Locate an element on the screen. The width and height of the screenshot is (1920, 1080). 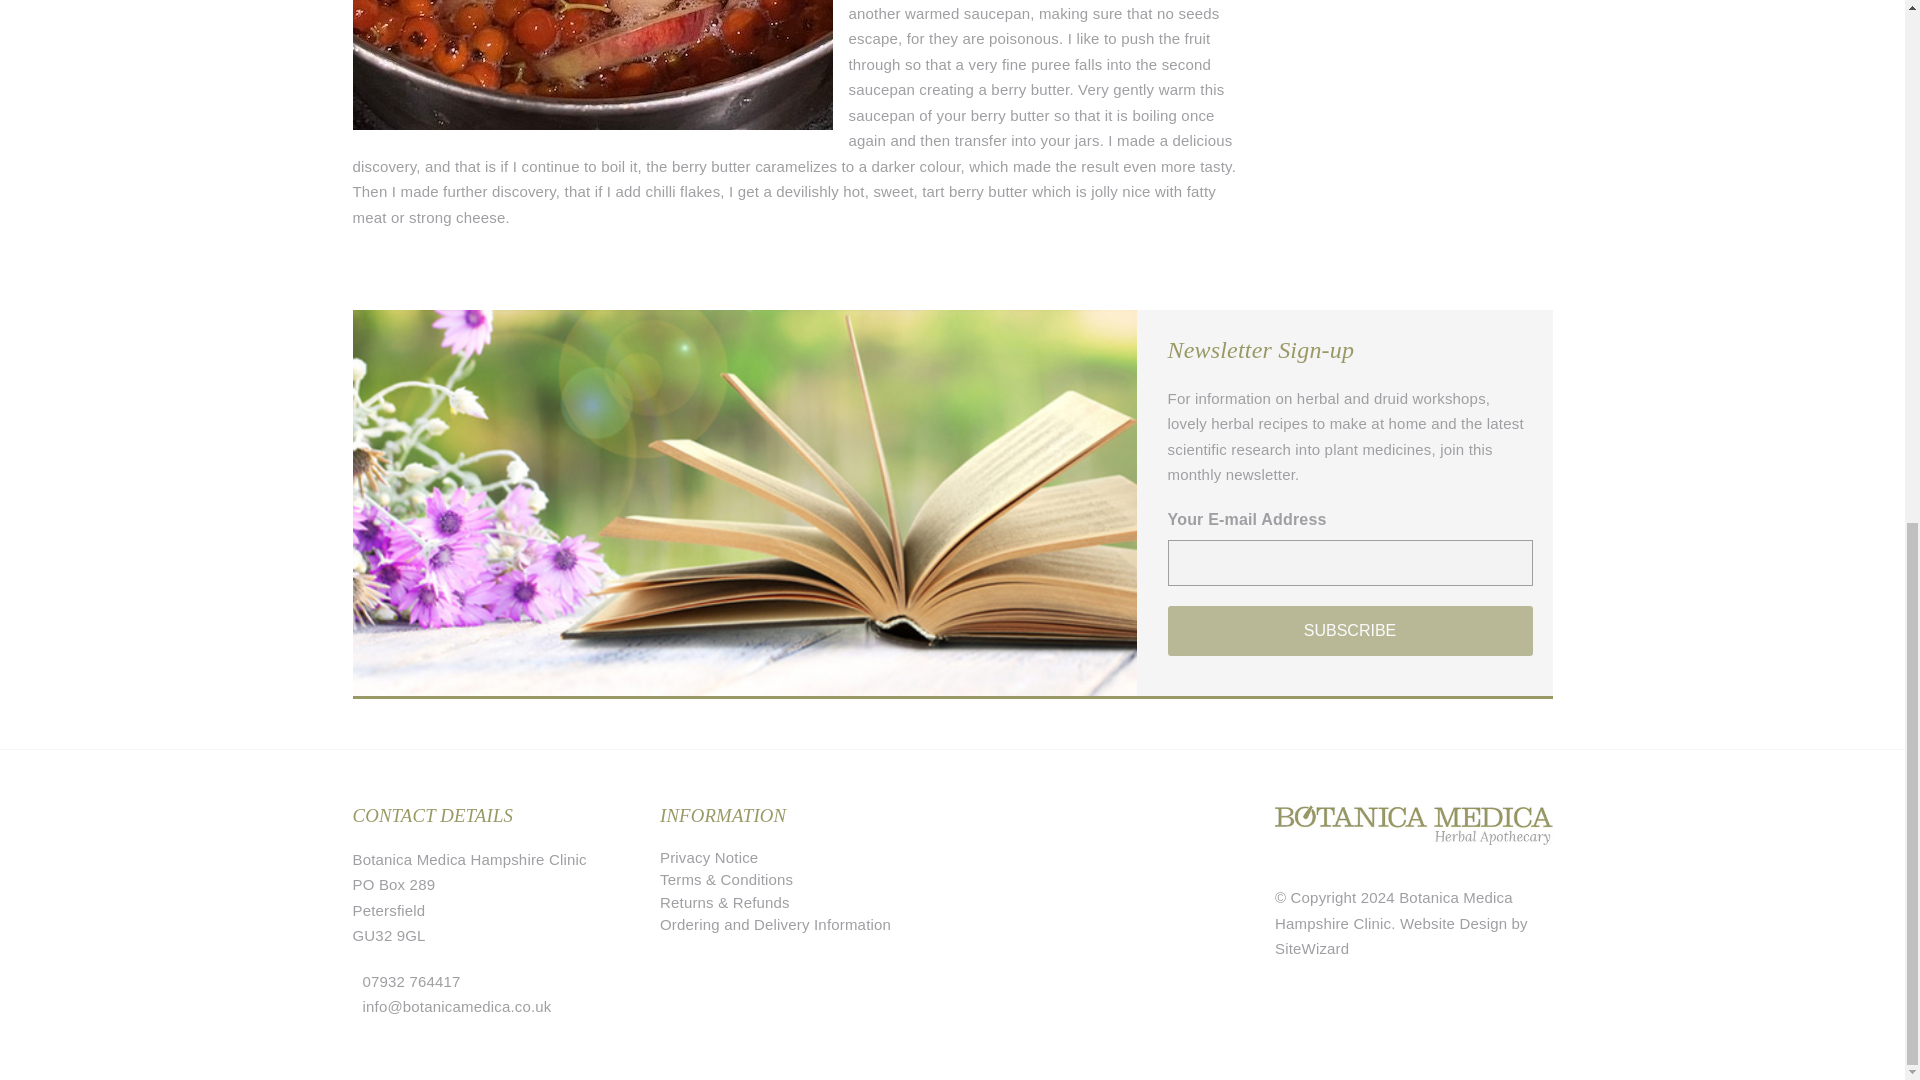
SiteWizard is located at coordinates (1312, 948).